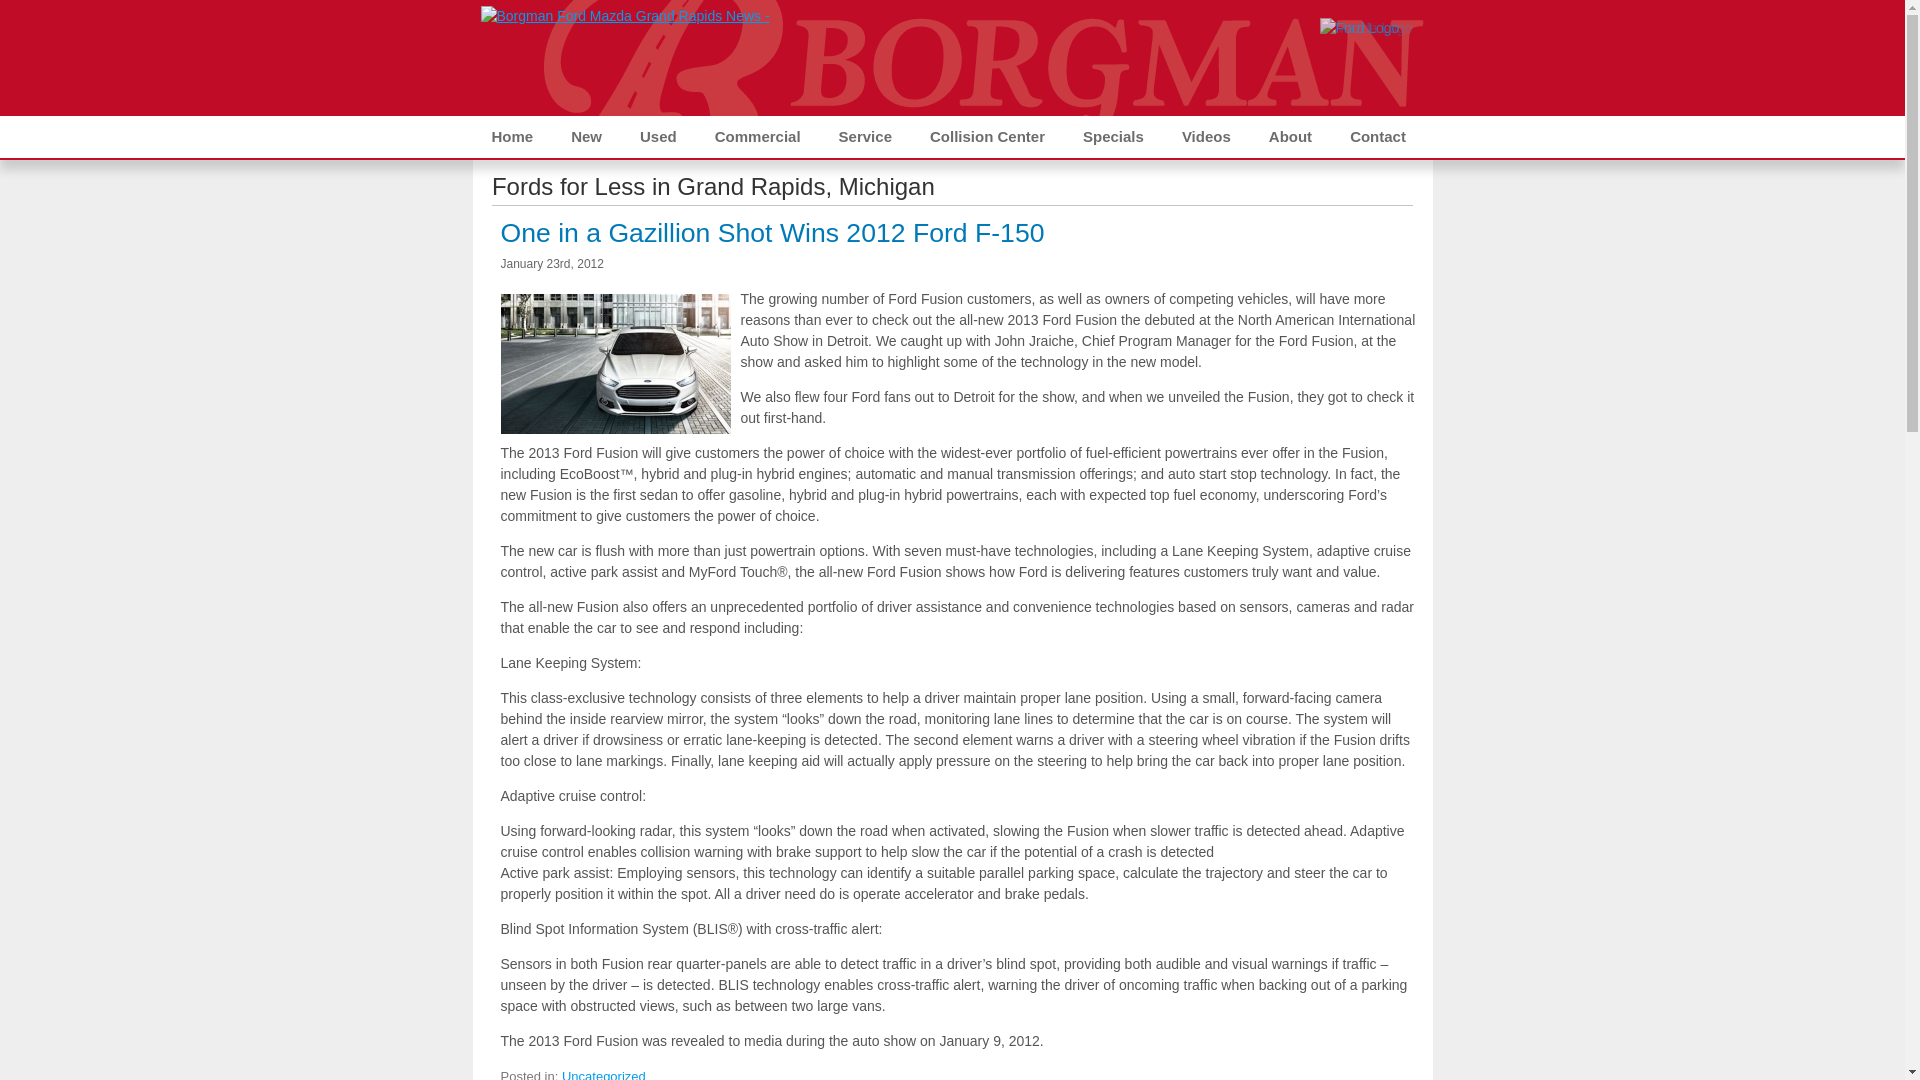 The width and height of the screenshot is (1920, 1080). Describe the element at coordinates (512, 136) in the screenshot. I see `Home` at that location.